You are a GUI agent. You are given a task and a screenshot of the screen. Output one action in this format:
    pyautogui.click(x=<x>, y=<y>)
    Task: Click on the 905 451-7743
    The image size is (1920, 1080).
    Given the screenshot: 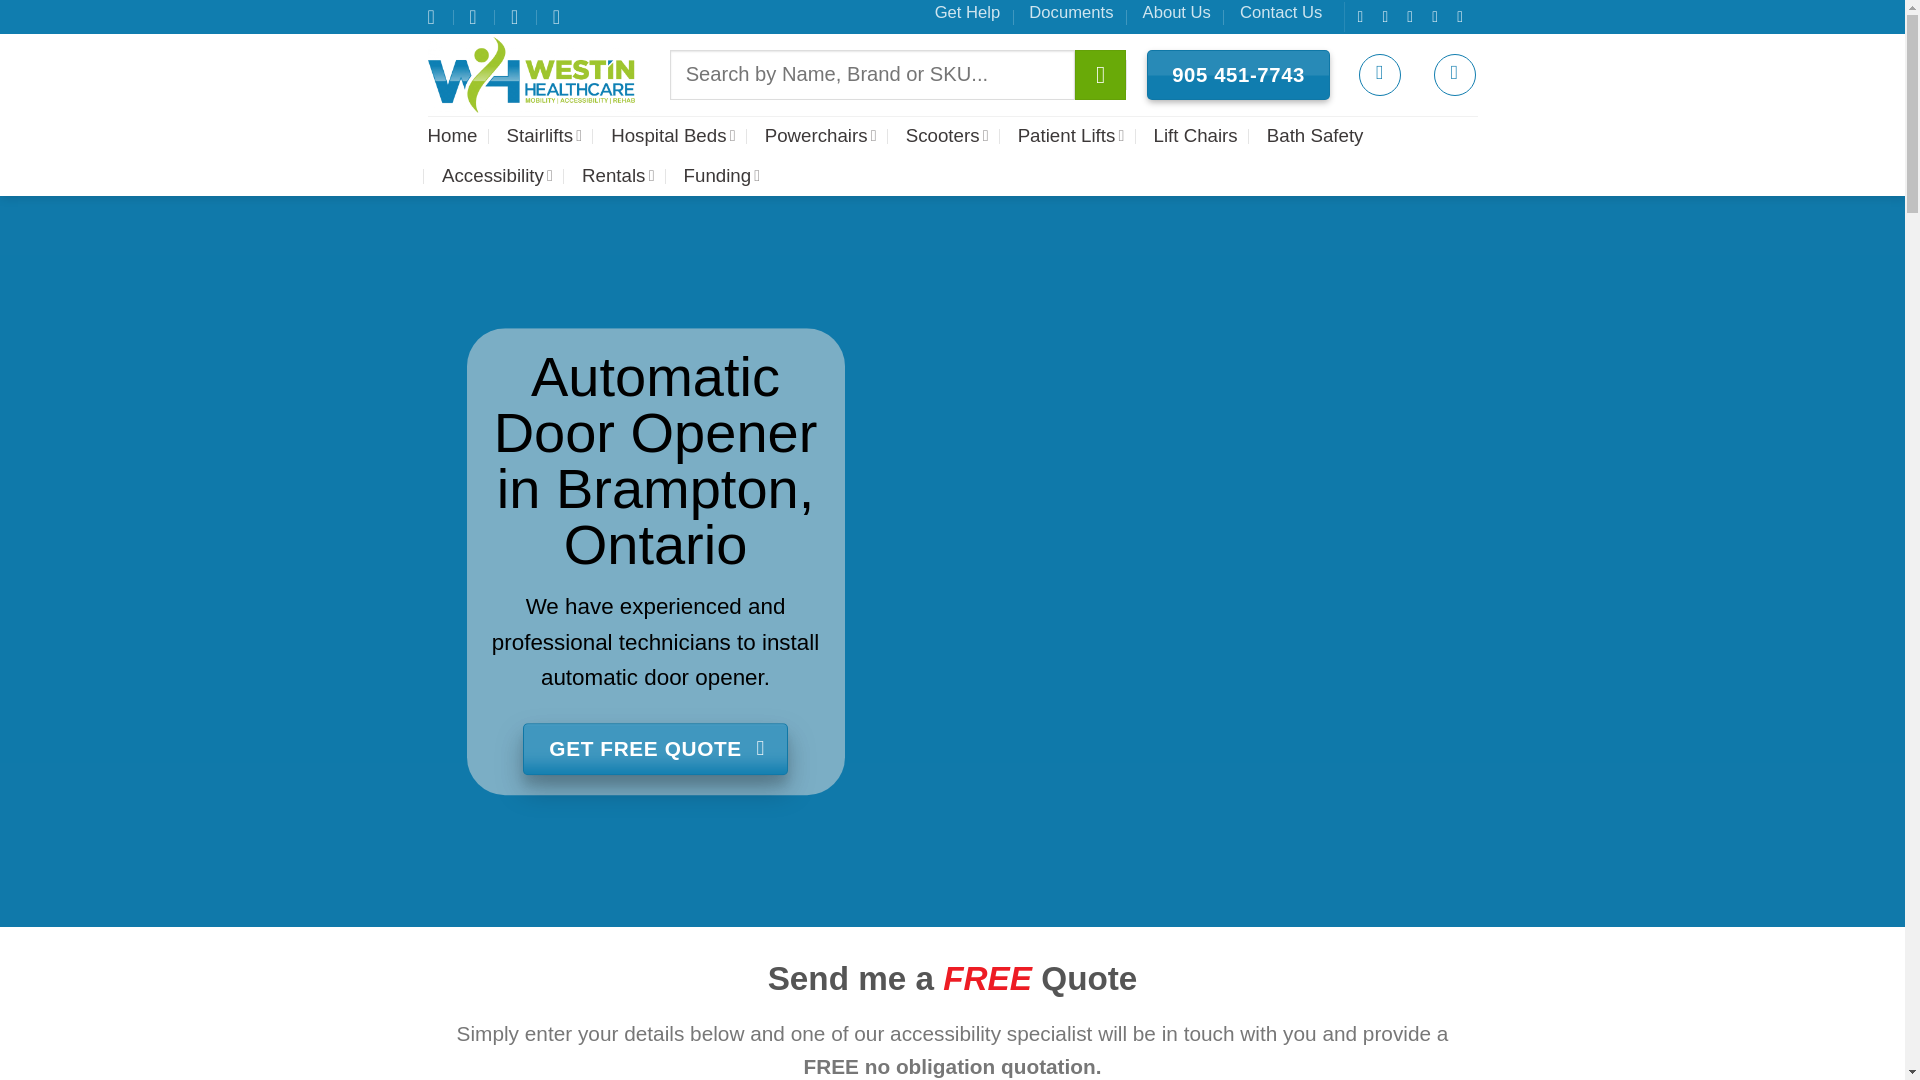 What is the action you would take?
    pyautogui.click(x=1238, y=75)
    